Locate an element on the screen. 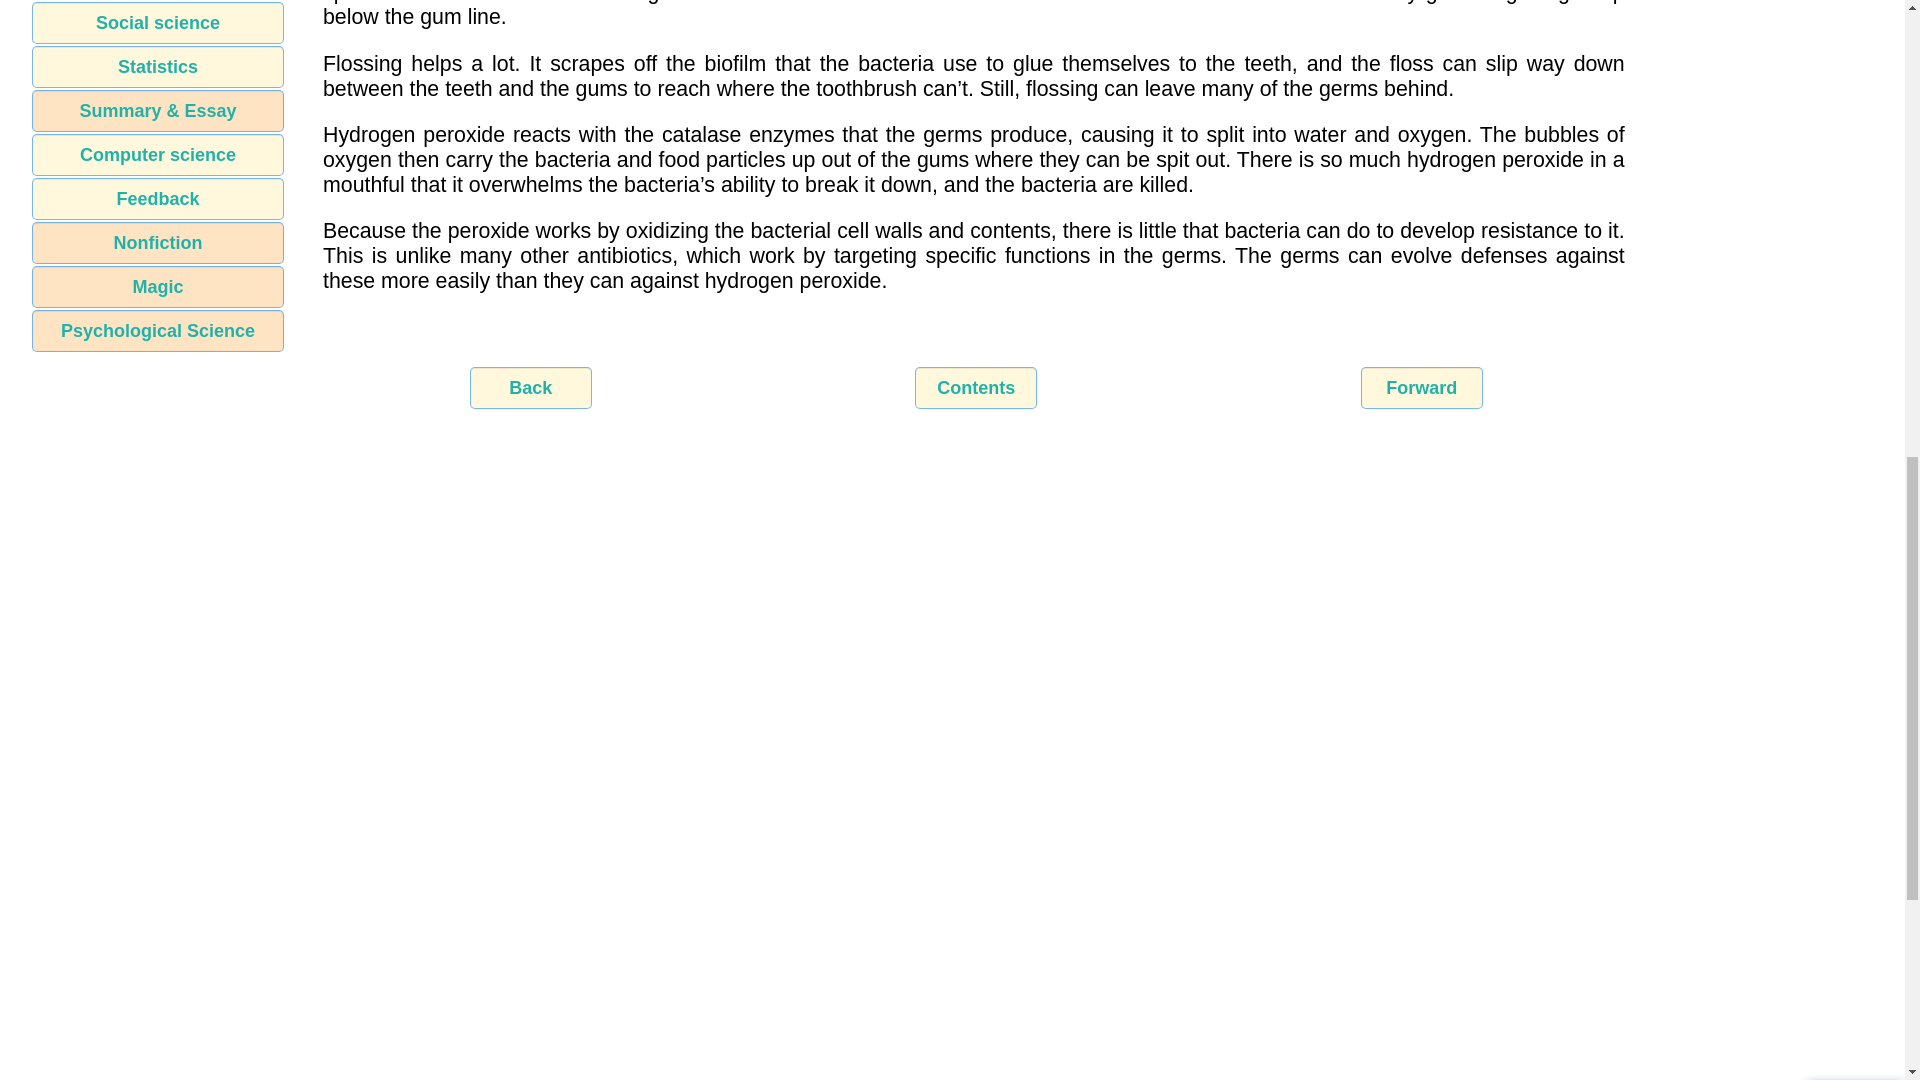  Magic is located at coordinates (158, 286).